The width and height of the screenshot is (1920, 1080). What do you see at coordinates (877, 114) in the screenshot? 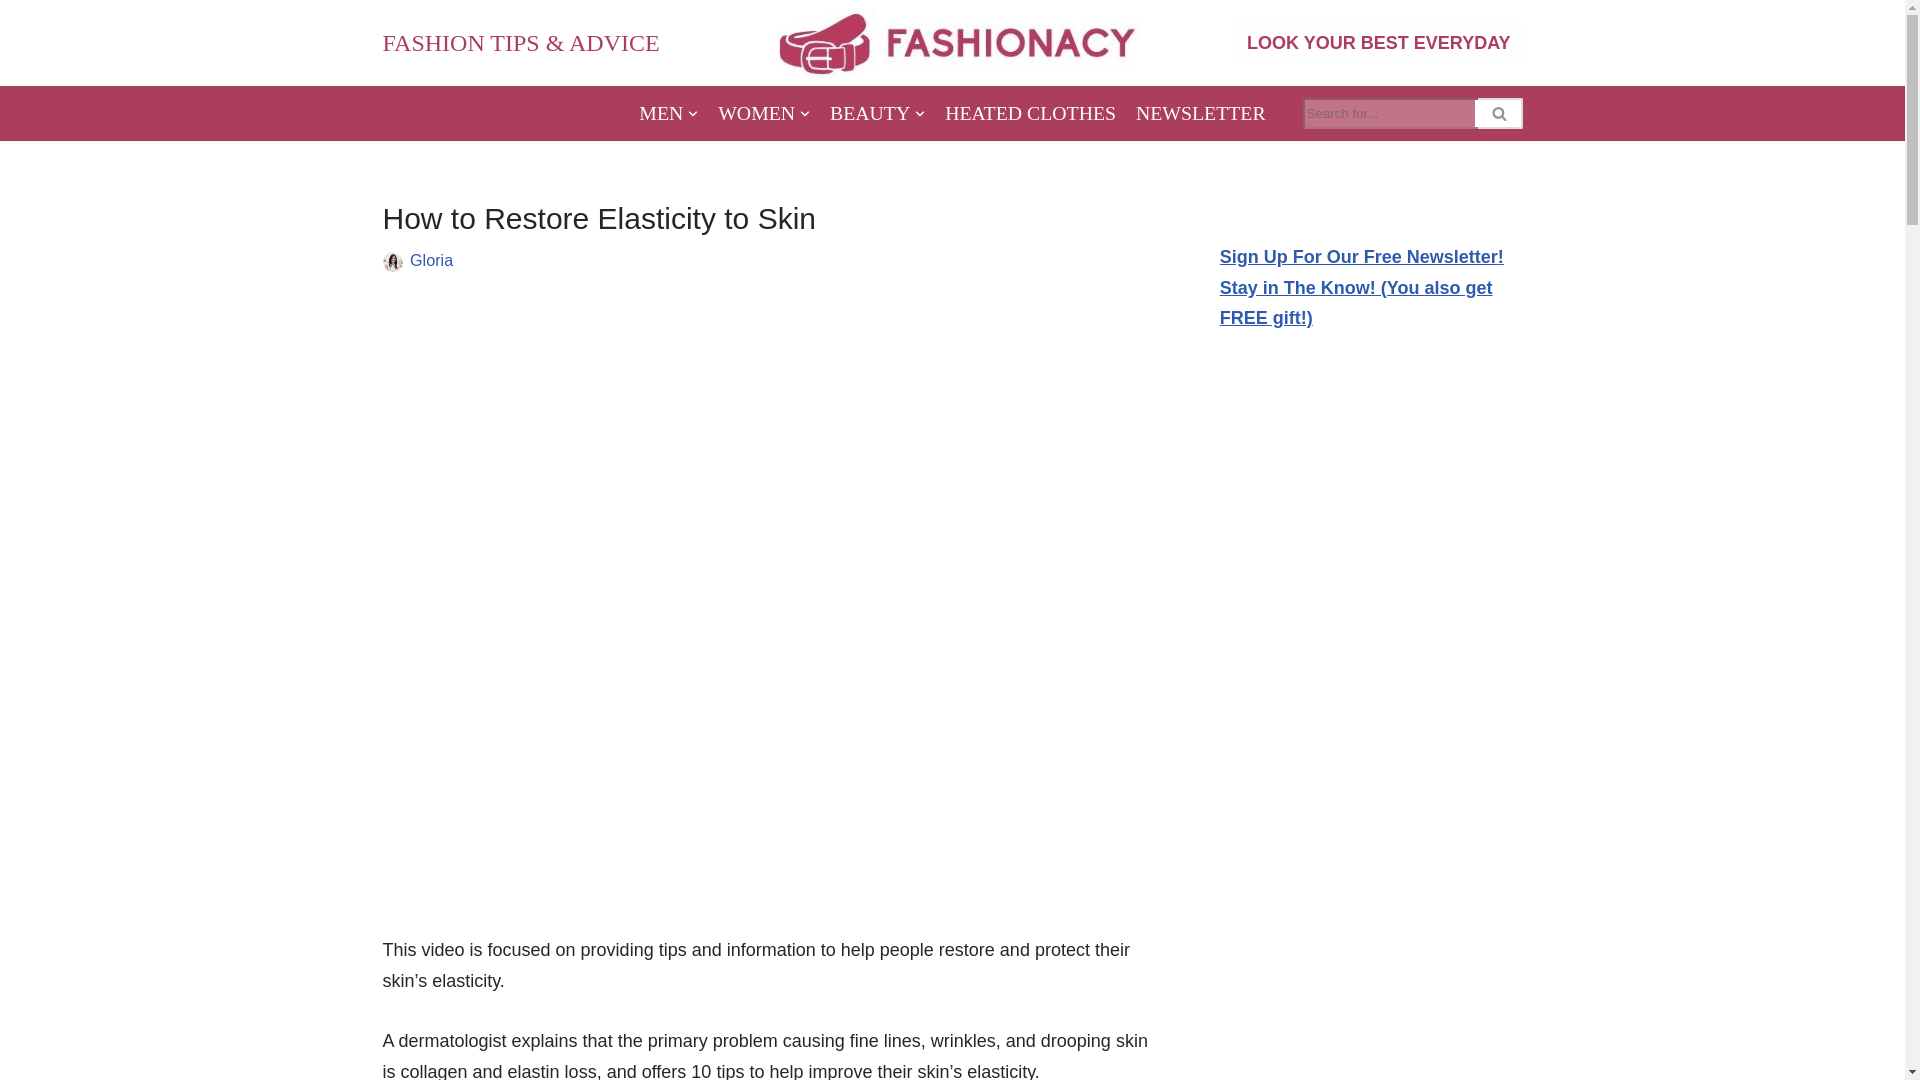
I see `BEAUTY` at bounding box center [877, 114].